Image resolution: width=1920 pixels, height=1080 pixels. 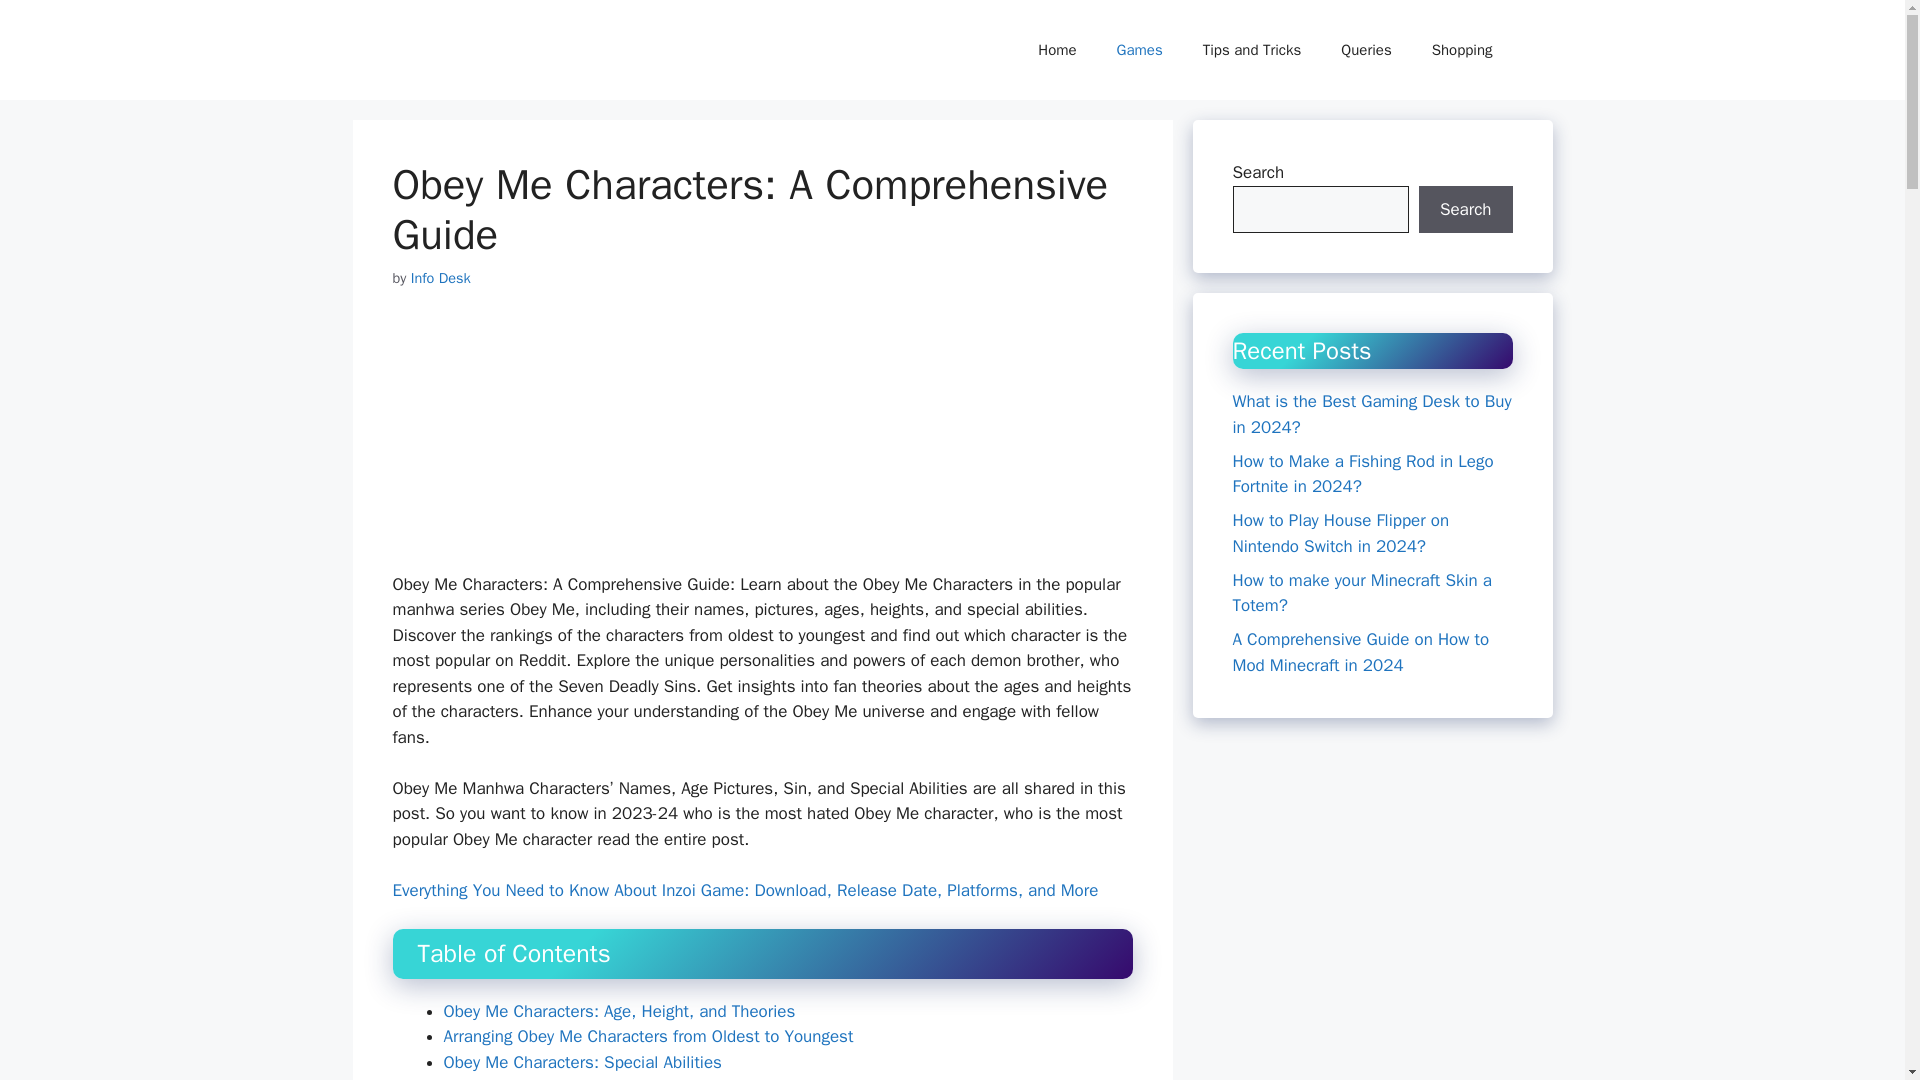 What do you see at coordinates (1252, 50) in the screenshot?
I see `Tips and Tricks` at bounding box center [1252, 50].